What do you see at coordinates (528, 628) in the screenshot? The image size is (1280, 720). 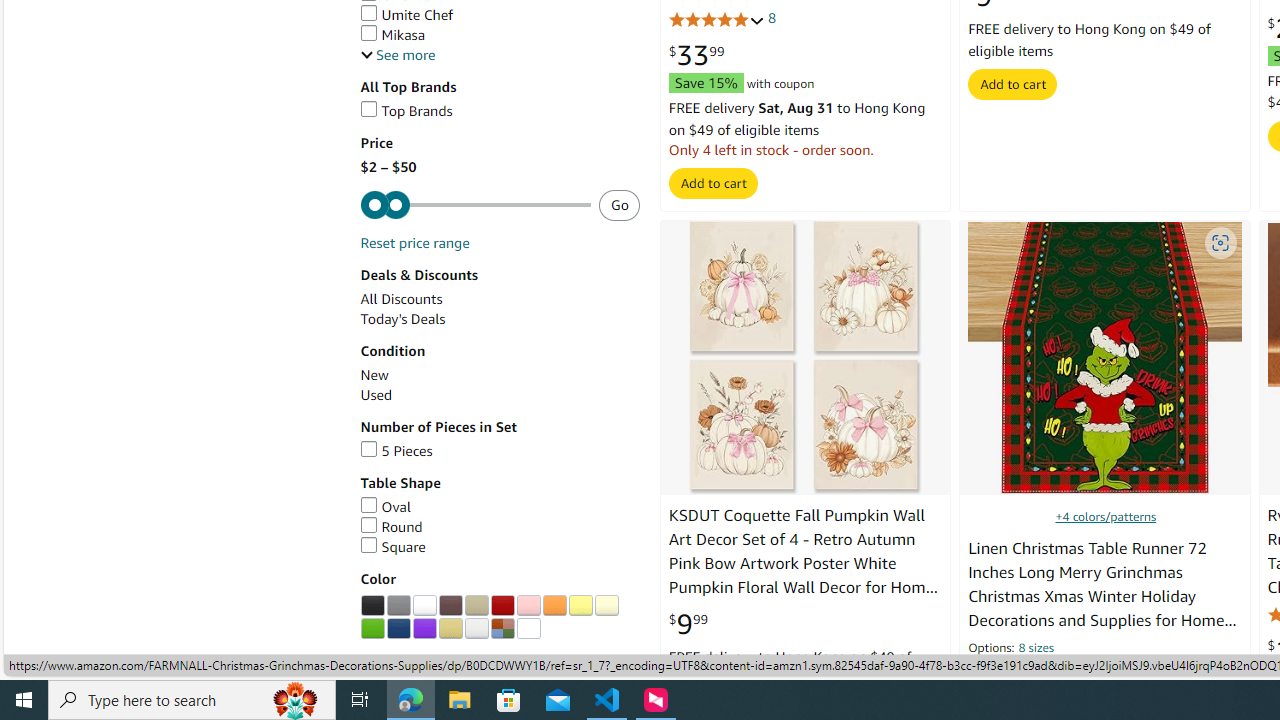 I see `AutomationID: p_n_feature_twenty_browse-bin/3254114011` at bounding box center [528, 628].